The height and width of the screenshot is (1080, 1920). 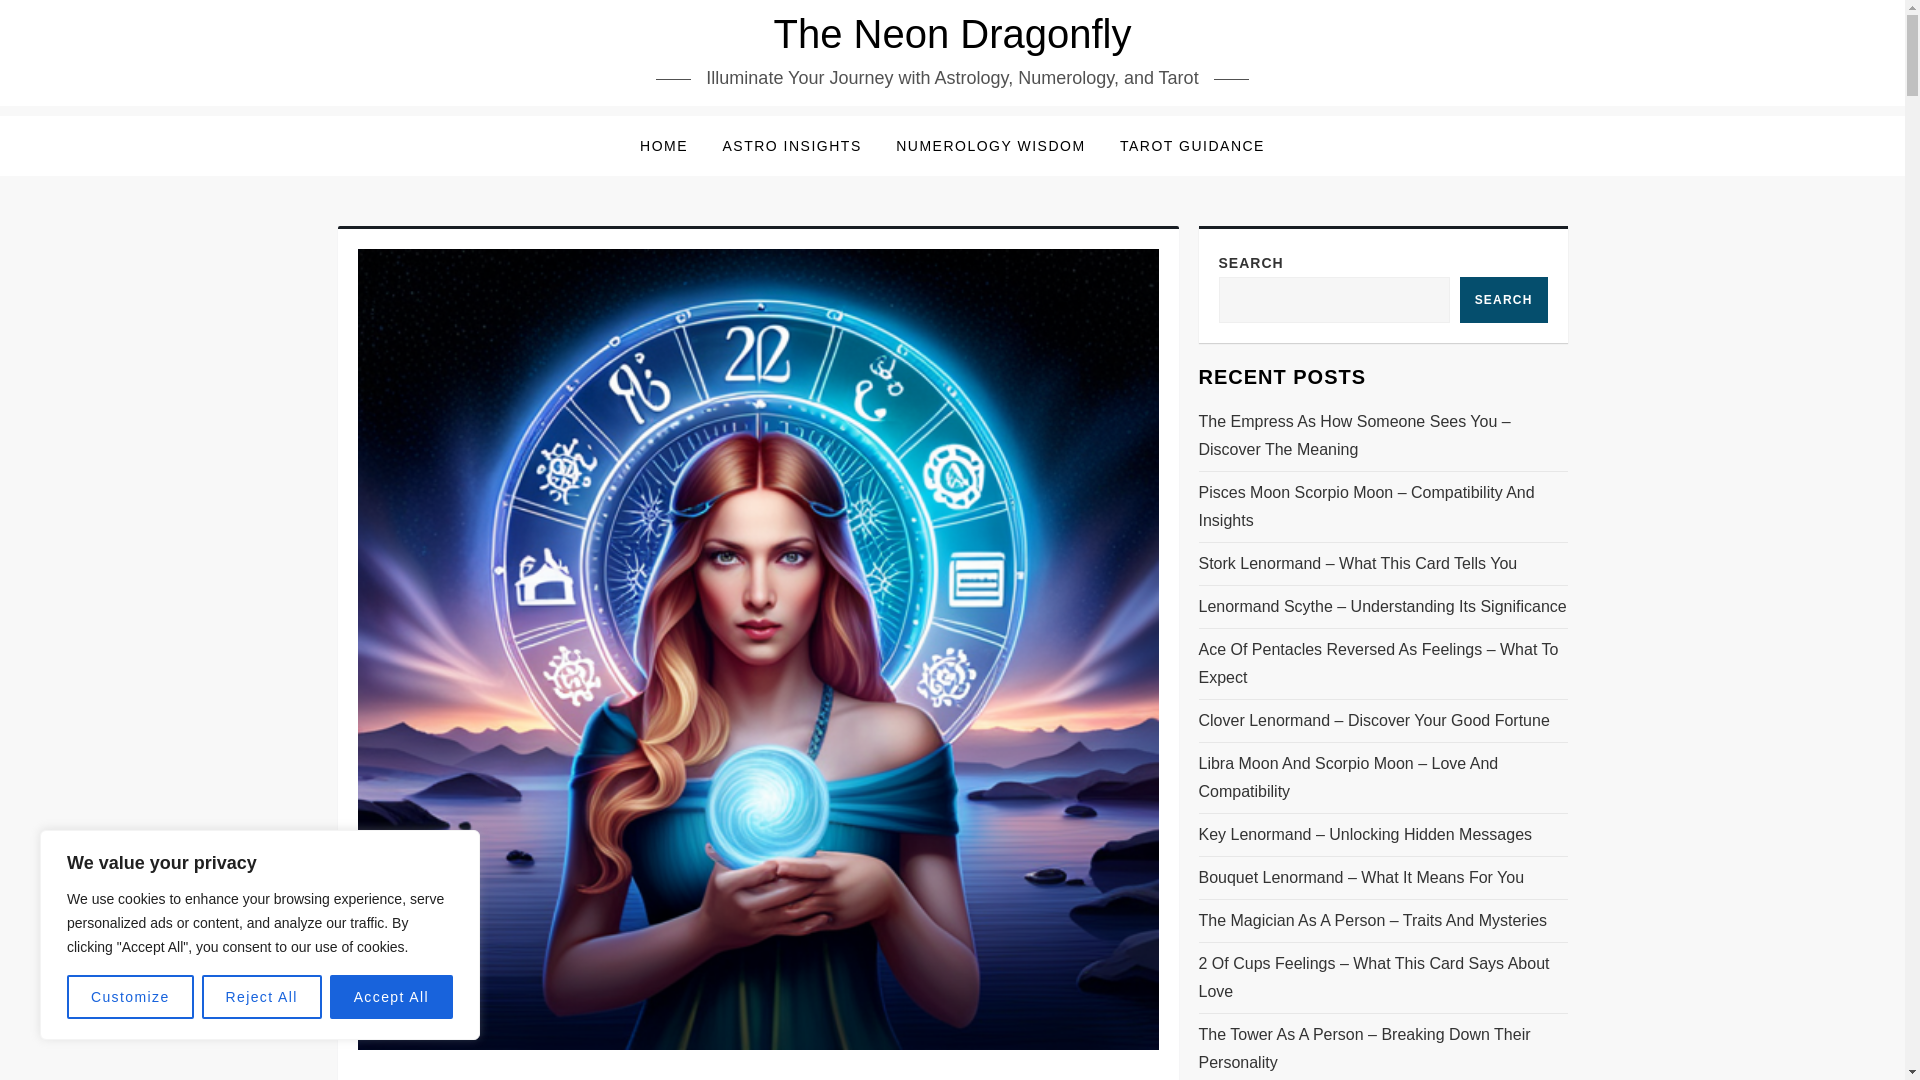 What do you see at coordinates (792, 146) in the screenshot?
I see `ASTRO INSIGHTS` at bounding box center [792, 146].